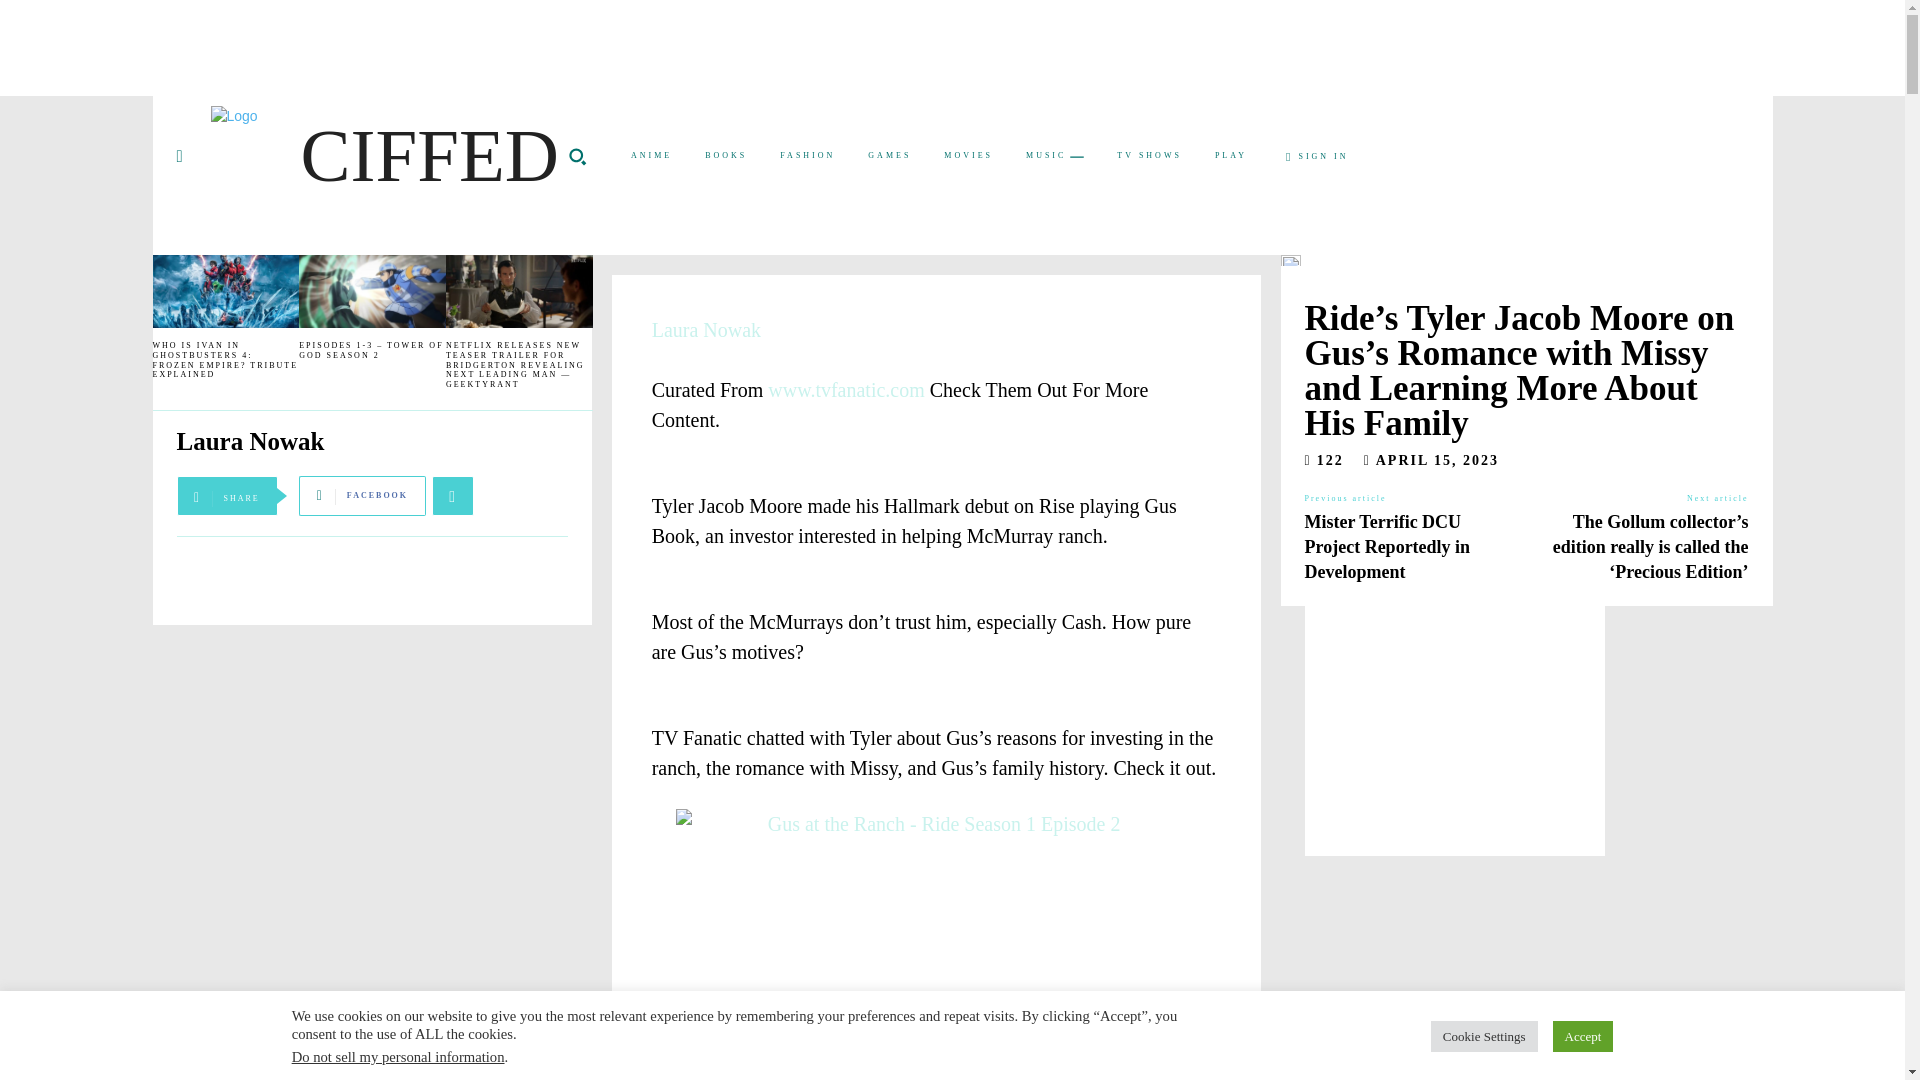 Image resolution: width=1920 pixels, height=1080 pixels. I want to click on TV SHOWS, so click(1149, 155).